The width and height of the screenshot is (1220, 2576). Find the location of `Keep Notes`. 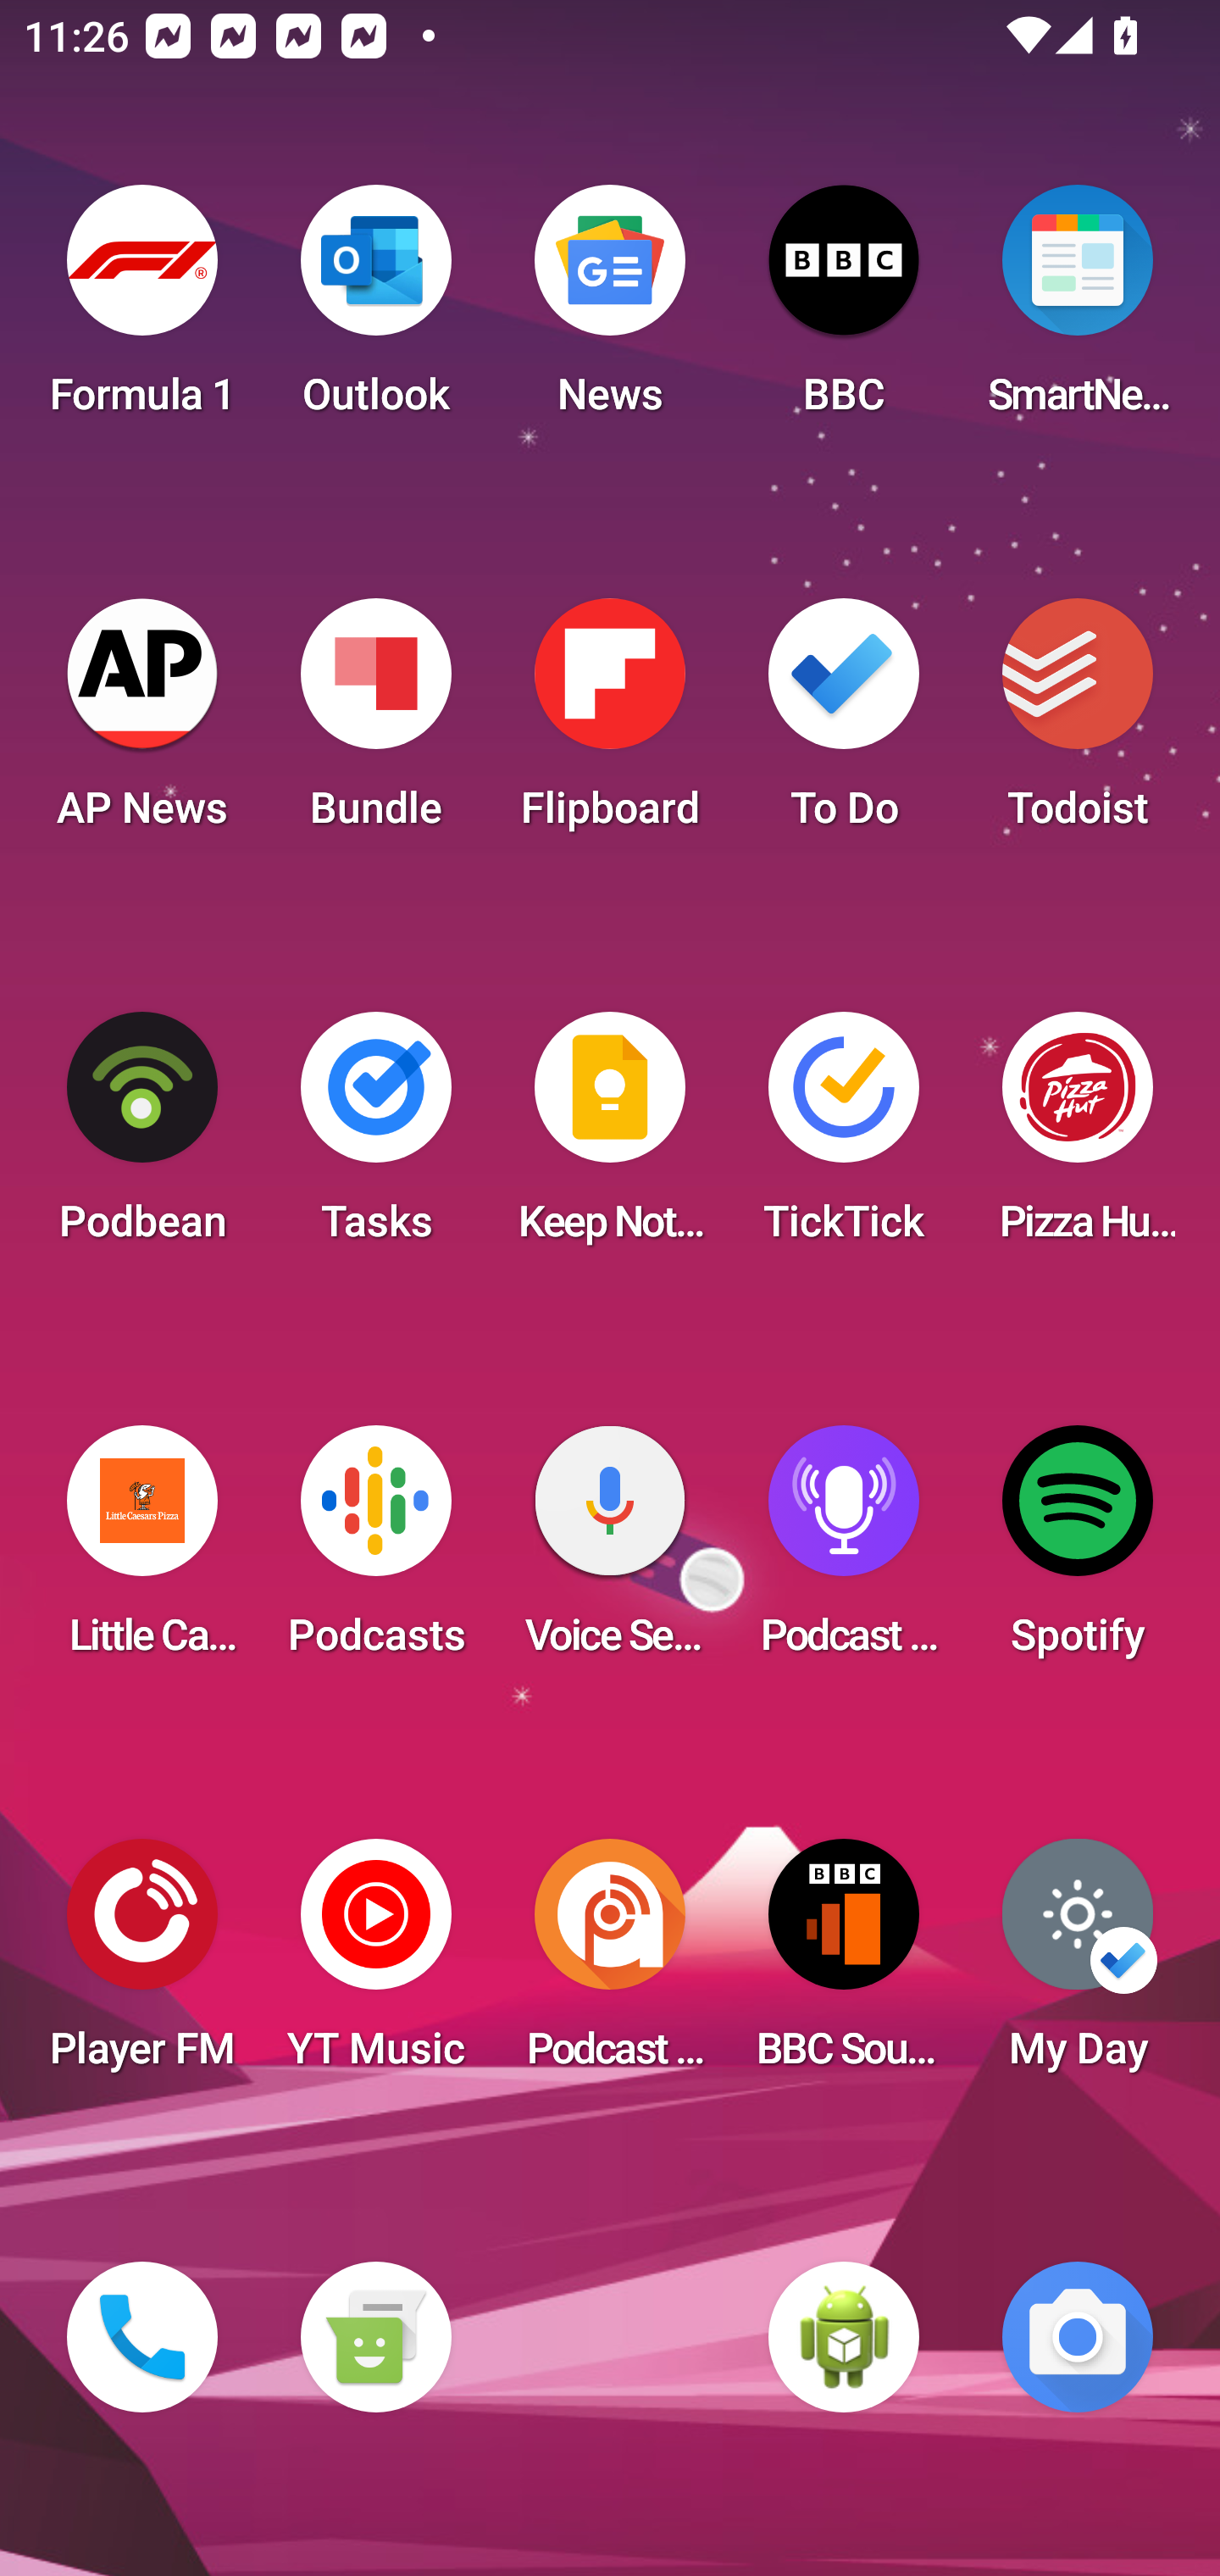

Keep Notes is located at coordinates (610, 1137).